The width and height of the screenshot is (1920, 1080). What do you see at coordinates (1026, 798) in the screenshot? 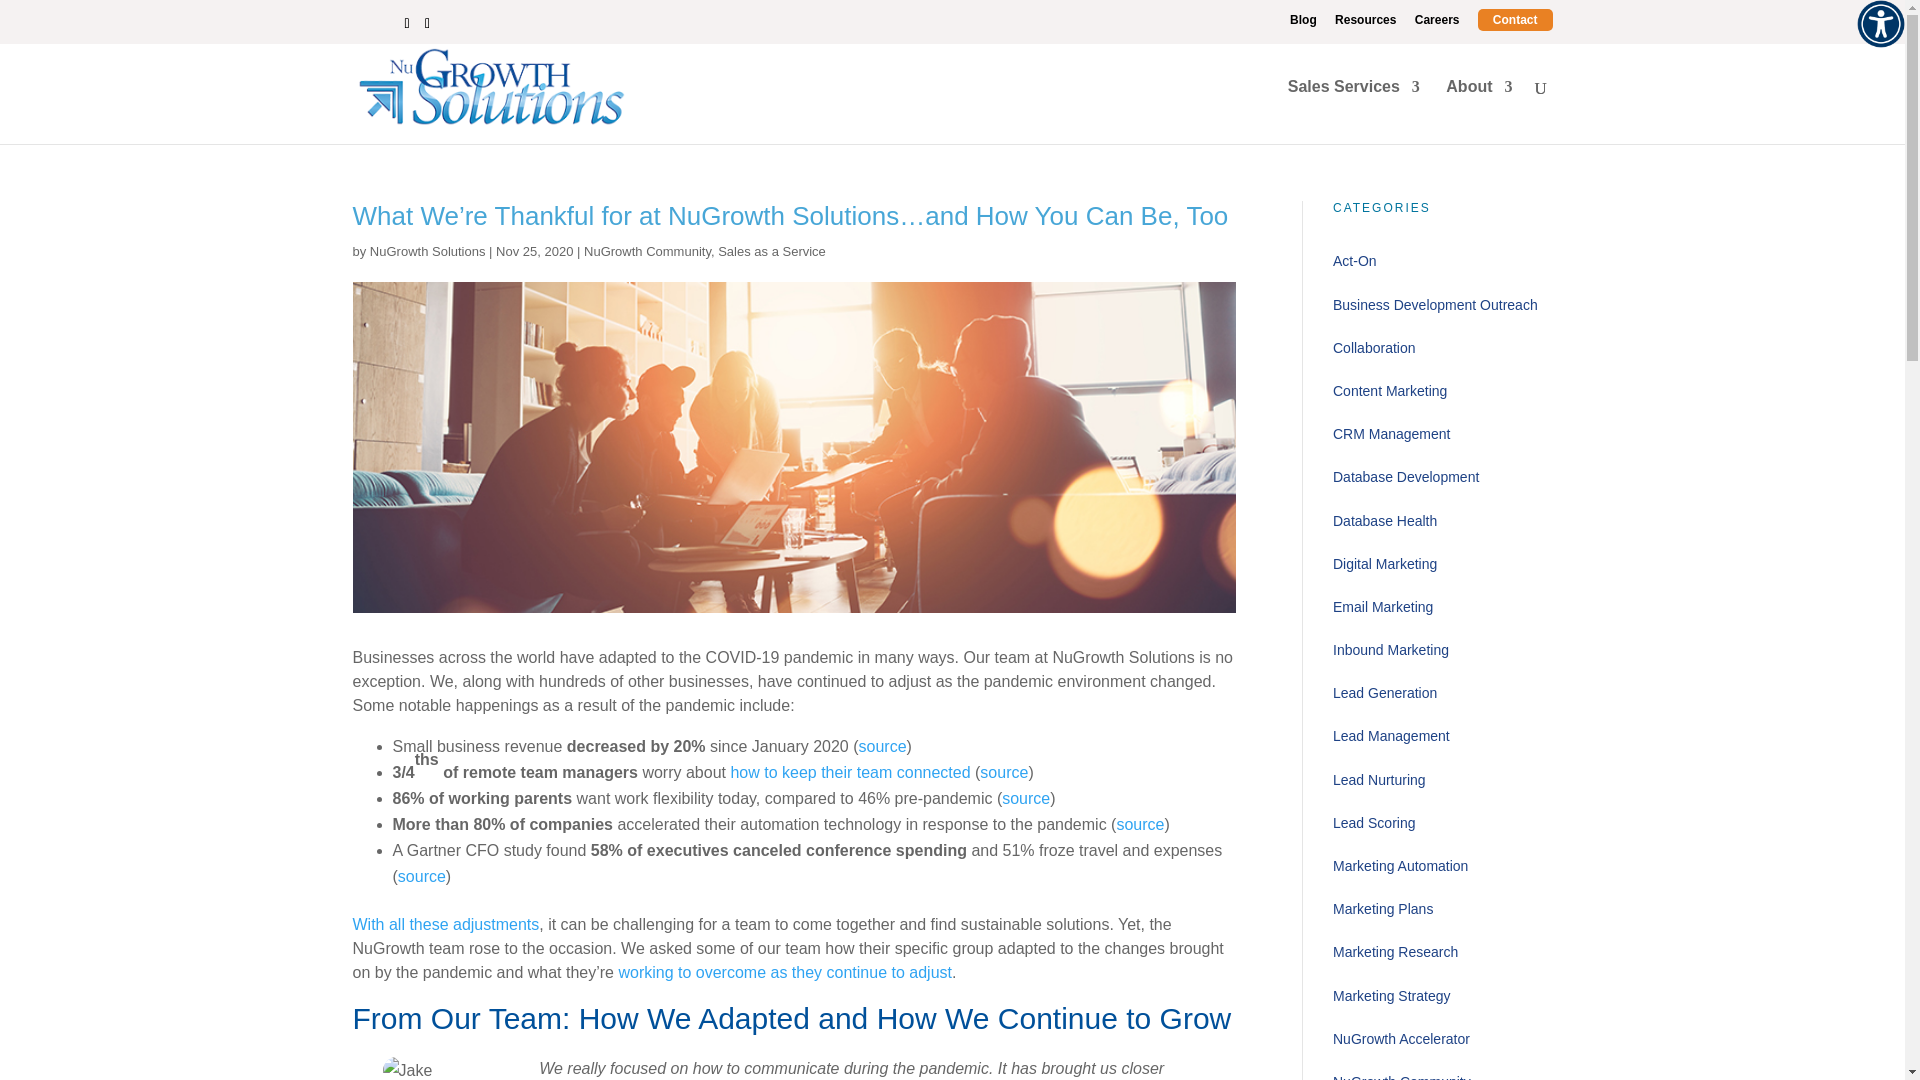
I see `source` at bounding box center [1026, 798].